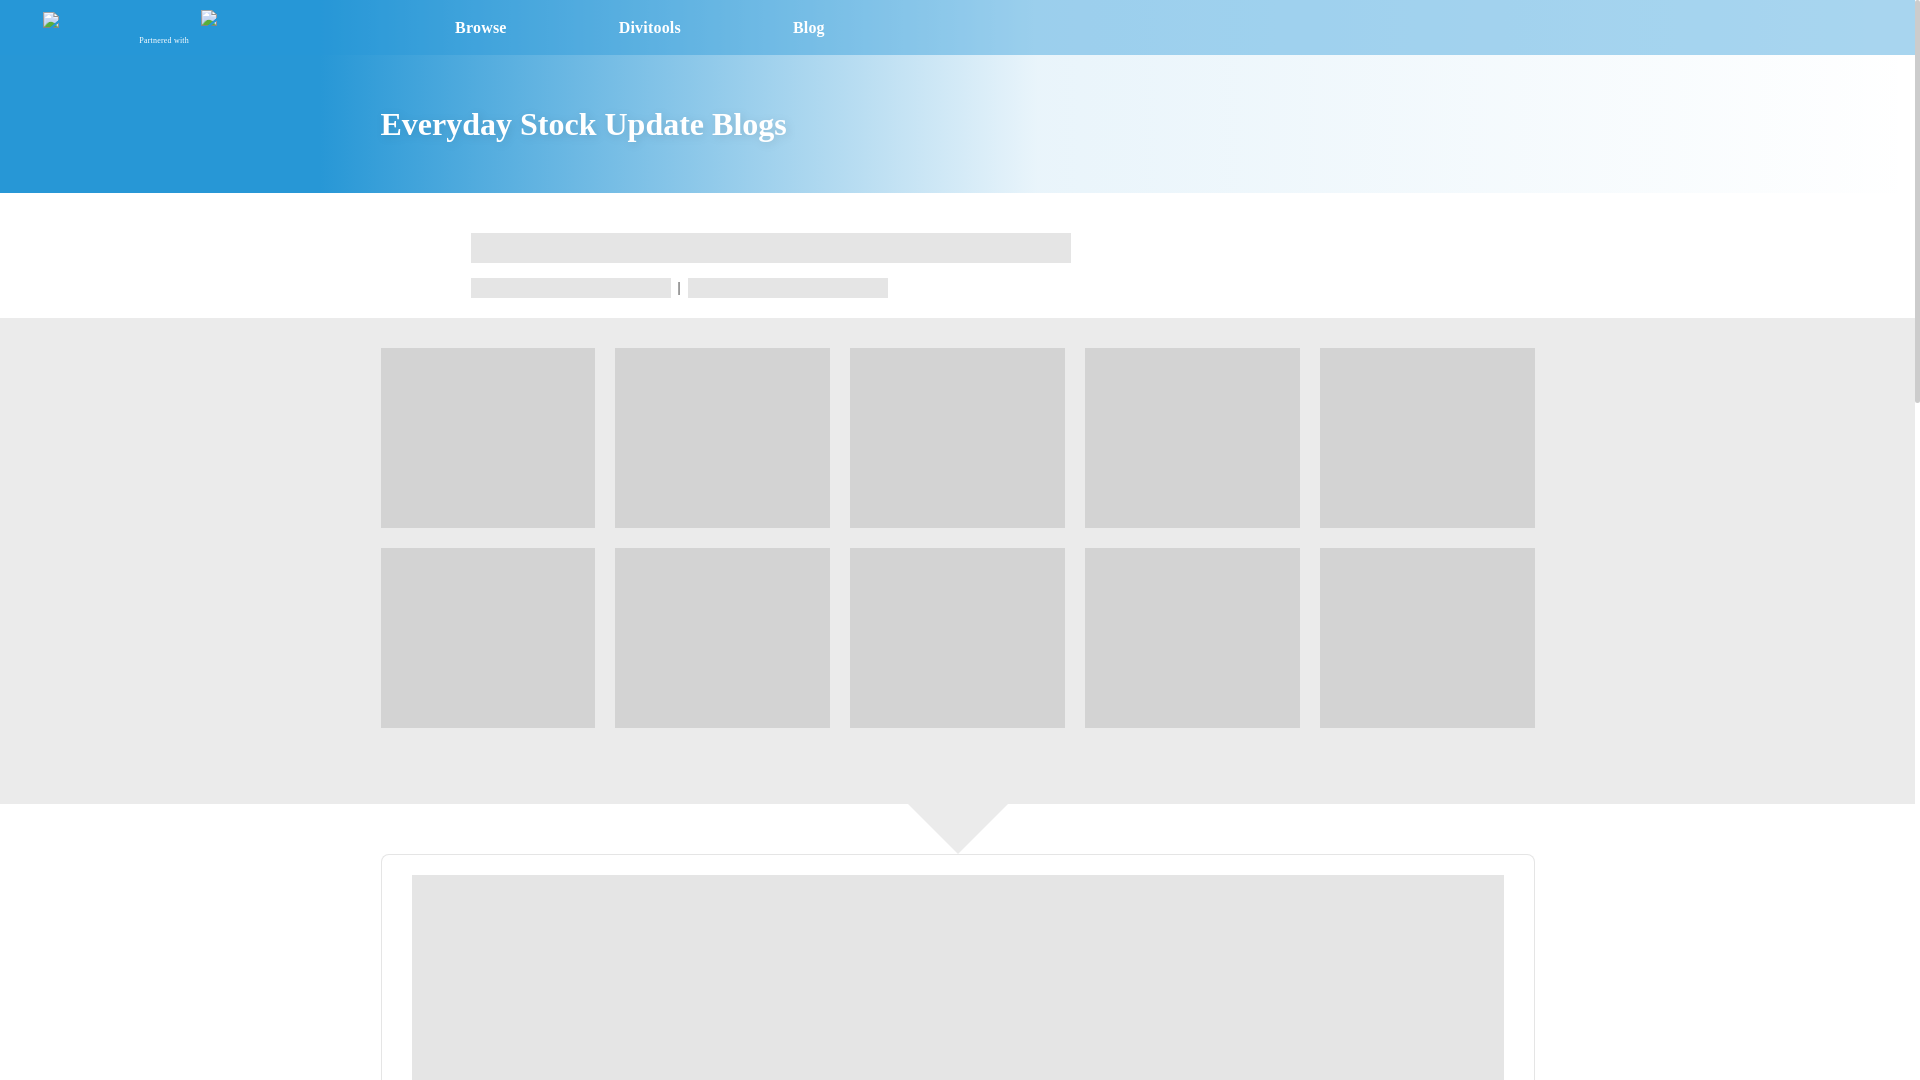 This screenshot has height=1080, width=1920. I want to click on Divitools, so click(650, 26).